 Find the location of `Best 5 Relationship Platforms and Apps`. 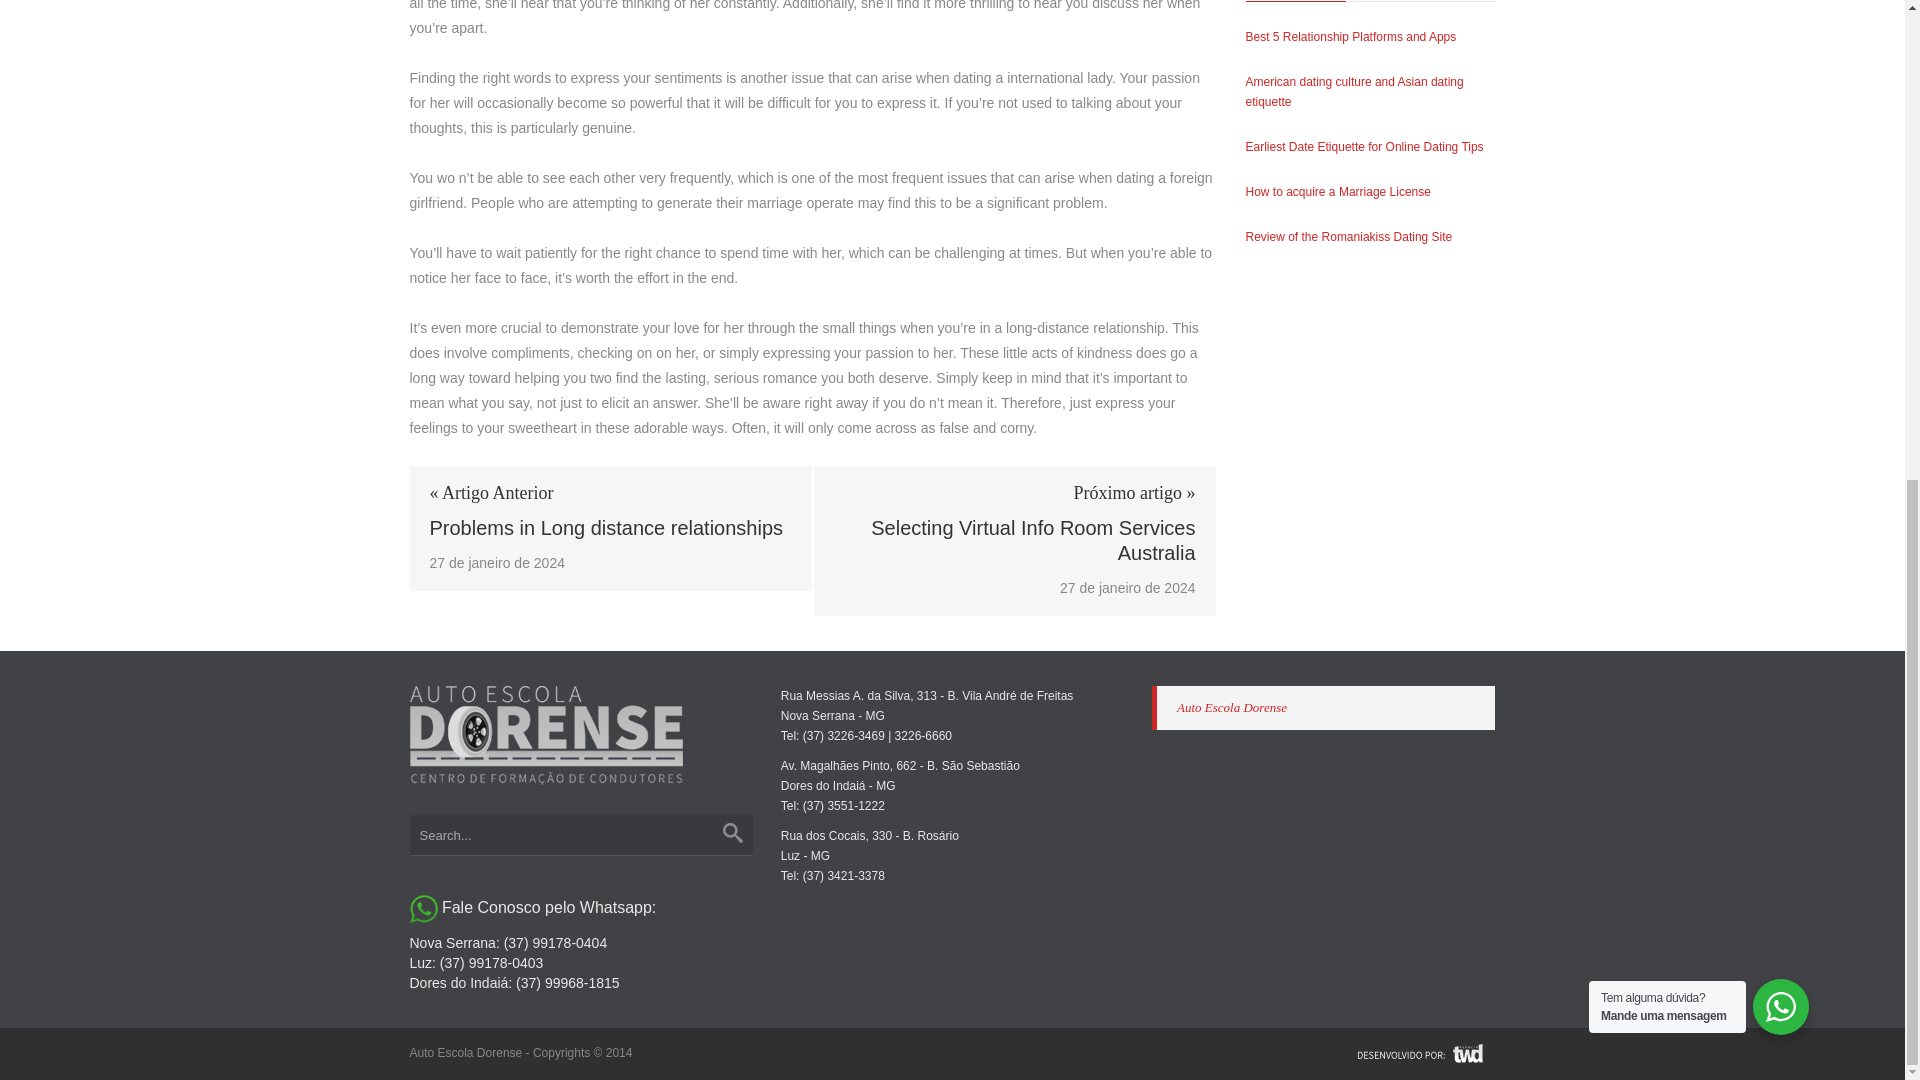

Best 5 Relationship Platforms and Apps is located at coordinates (1352, 37).